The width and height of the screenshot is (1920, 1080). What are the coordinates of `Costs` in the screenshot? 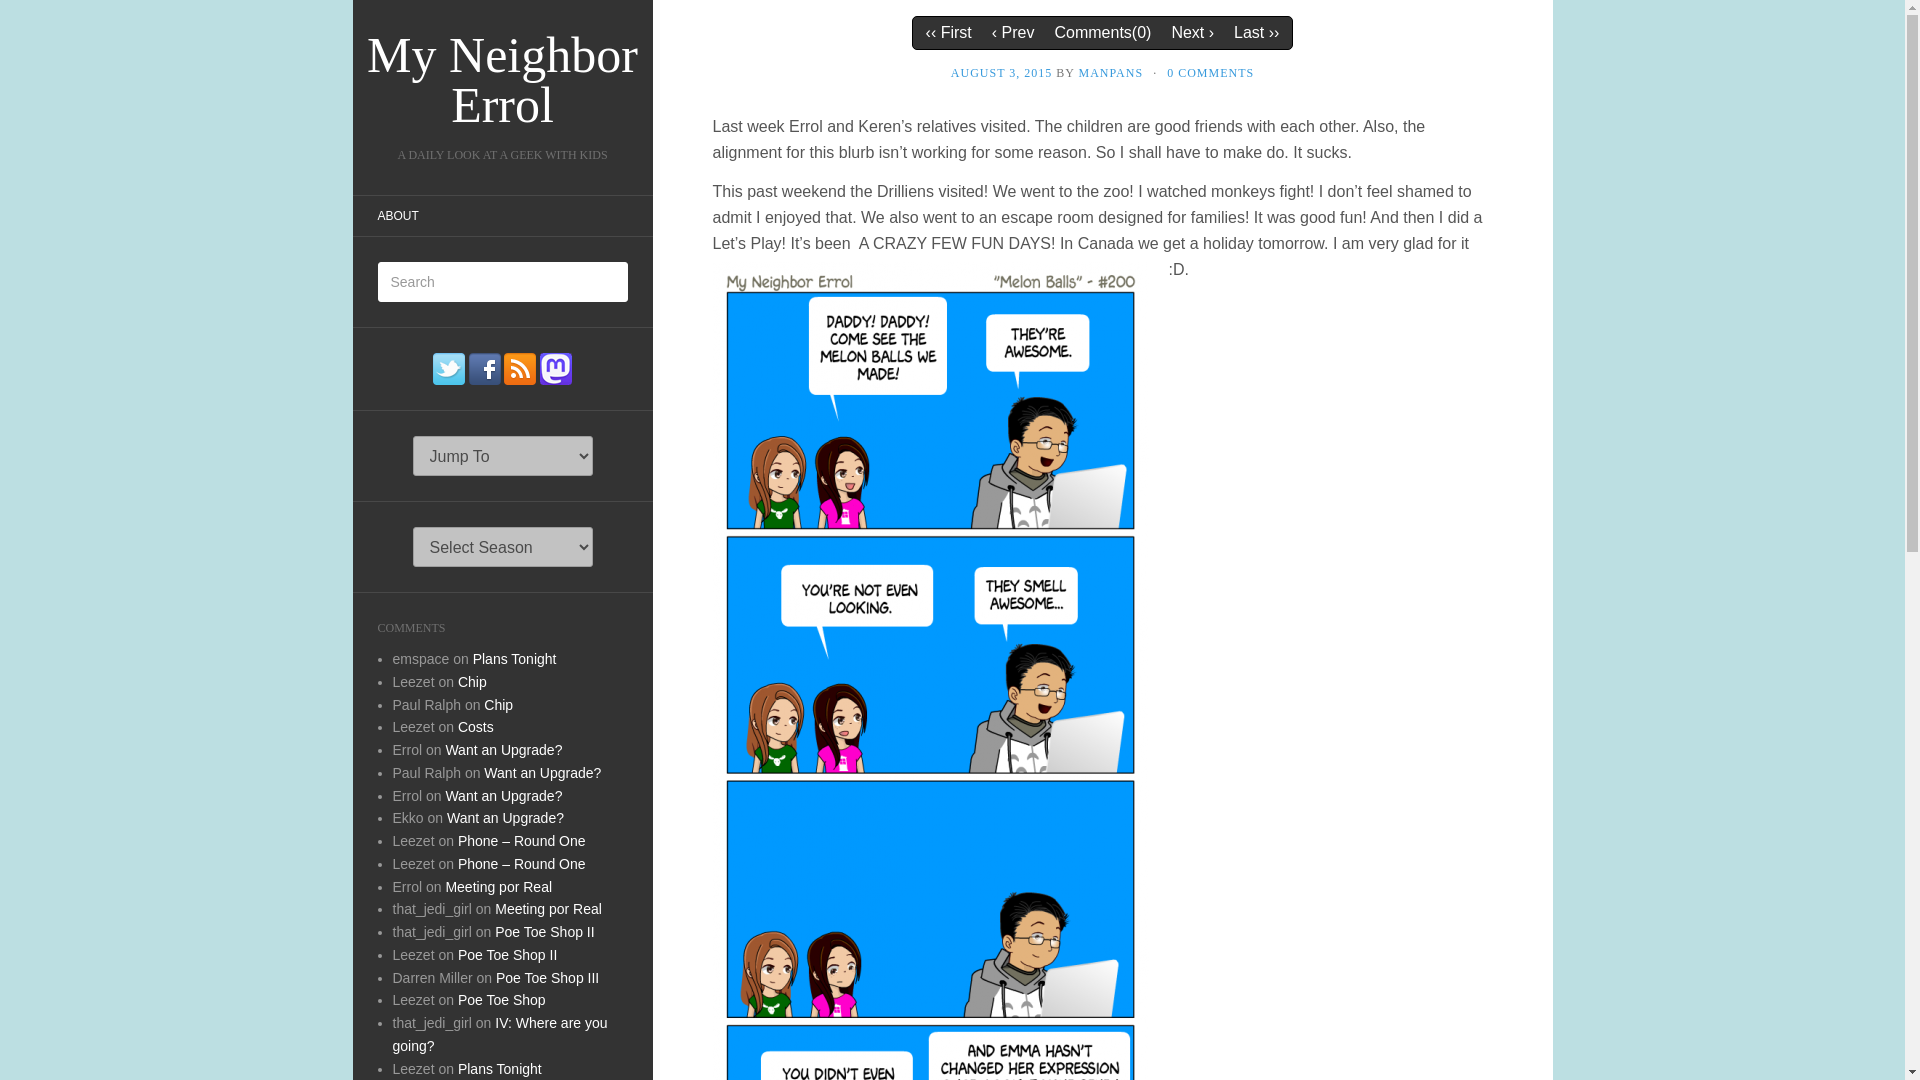 It's located at (476, 727).